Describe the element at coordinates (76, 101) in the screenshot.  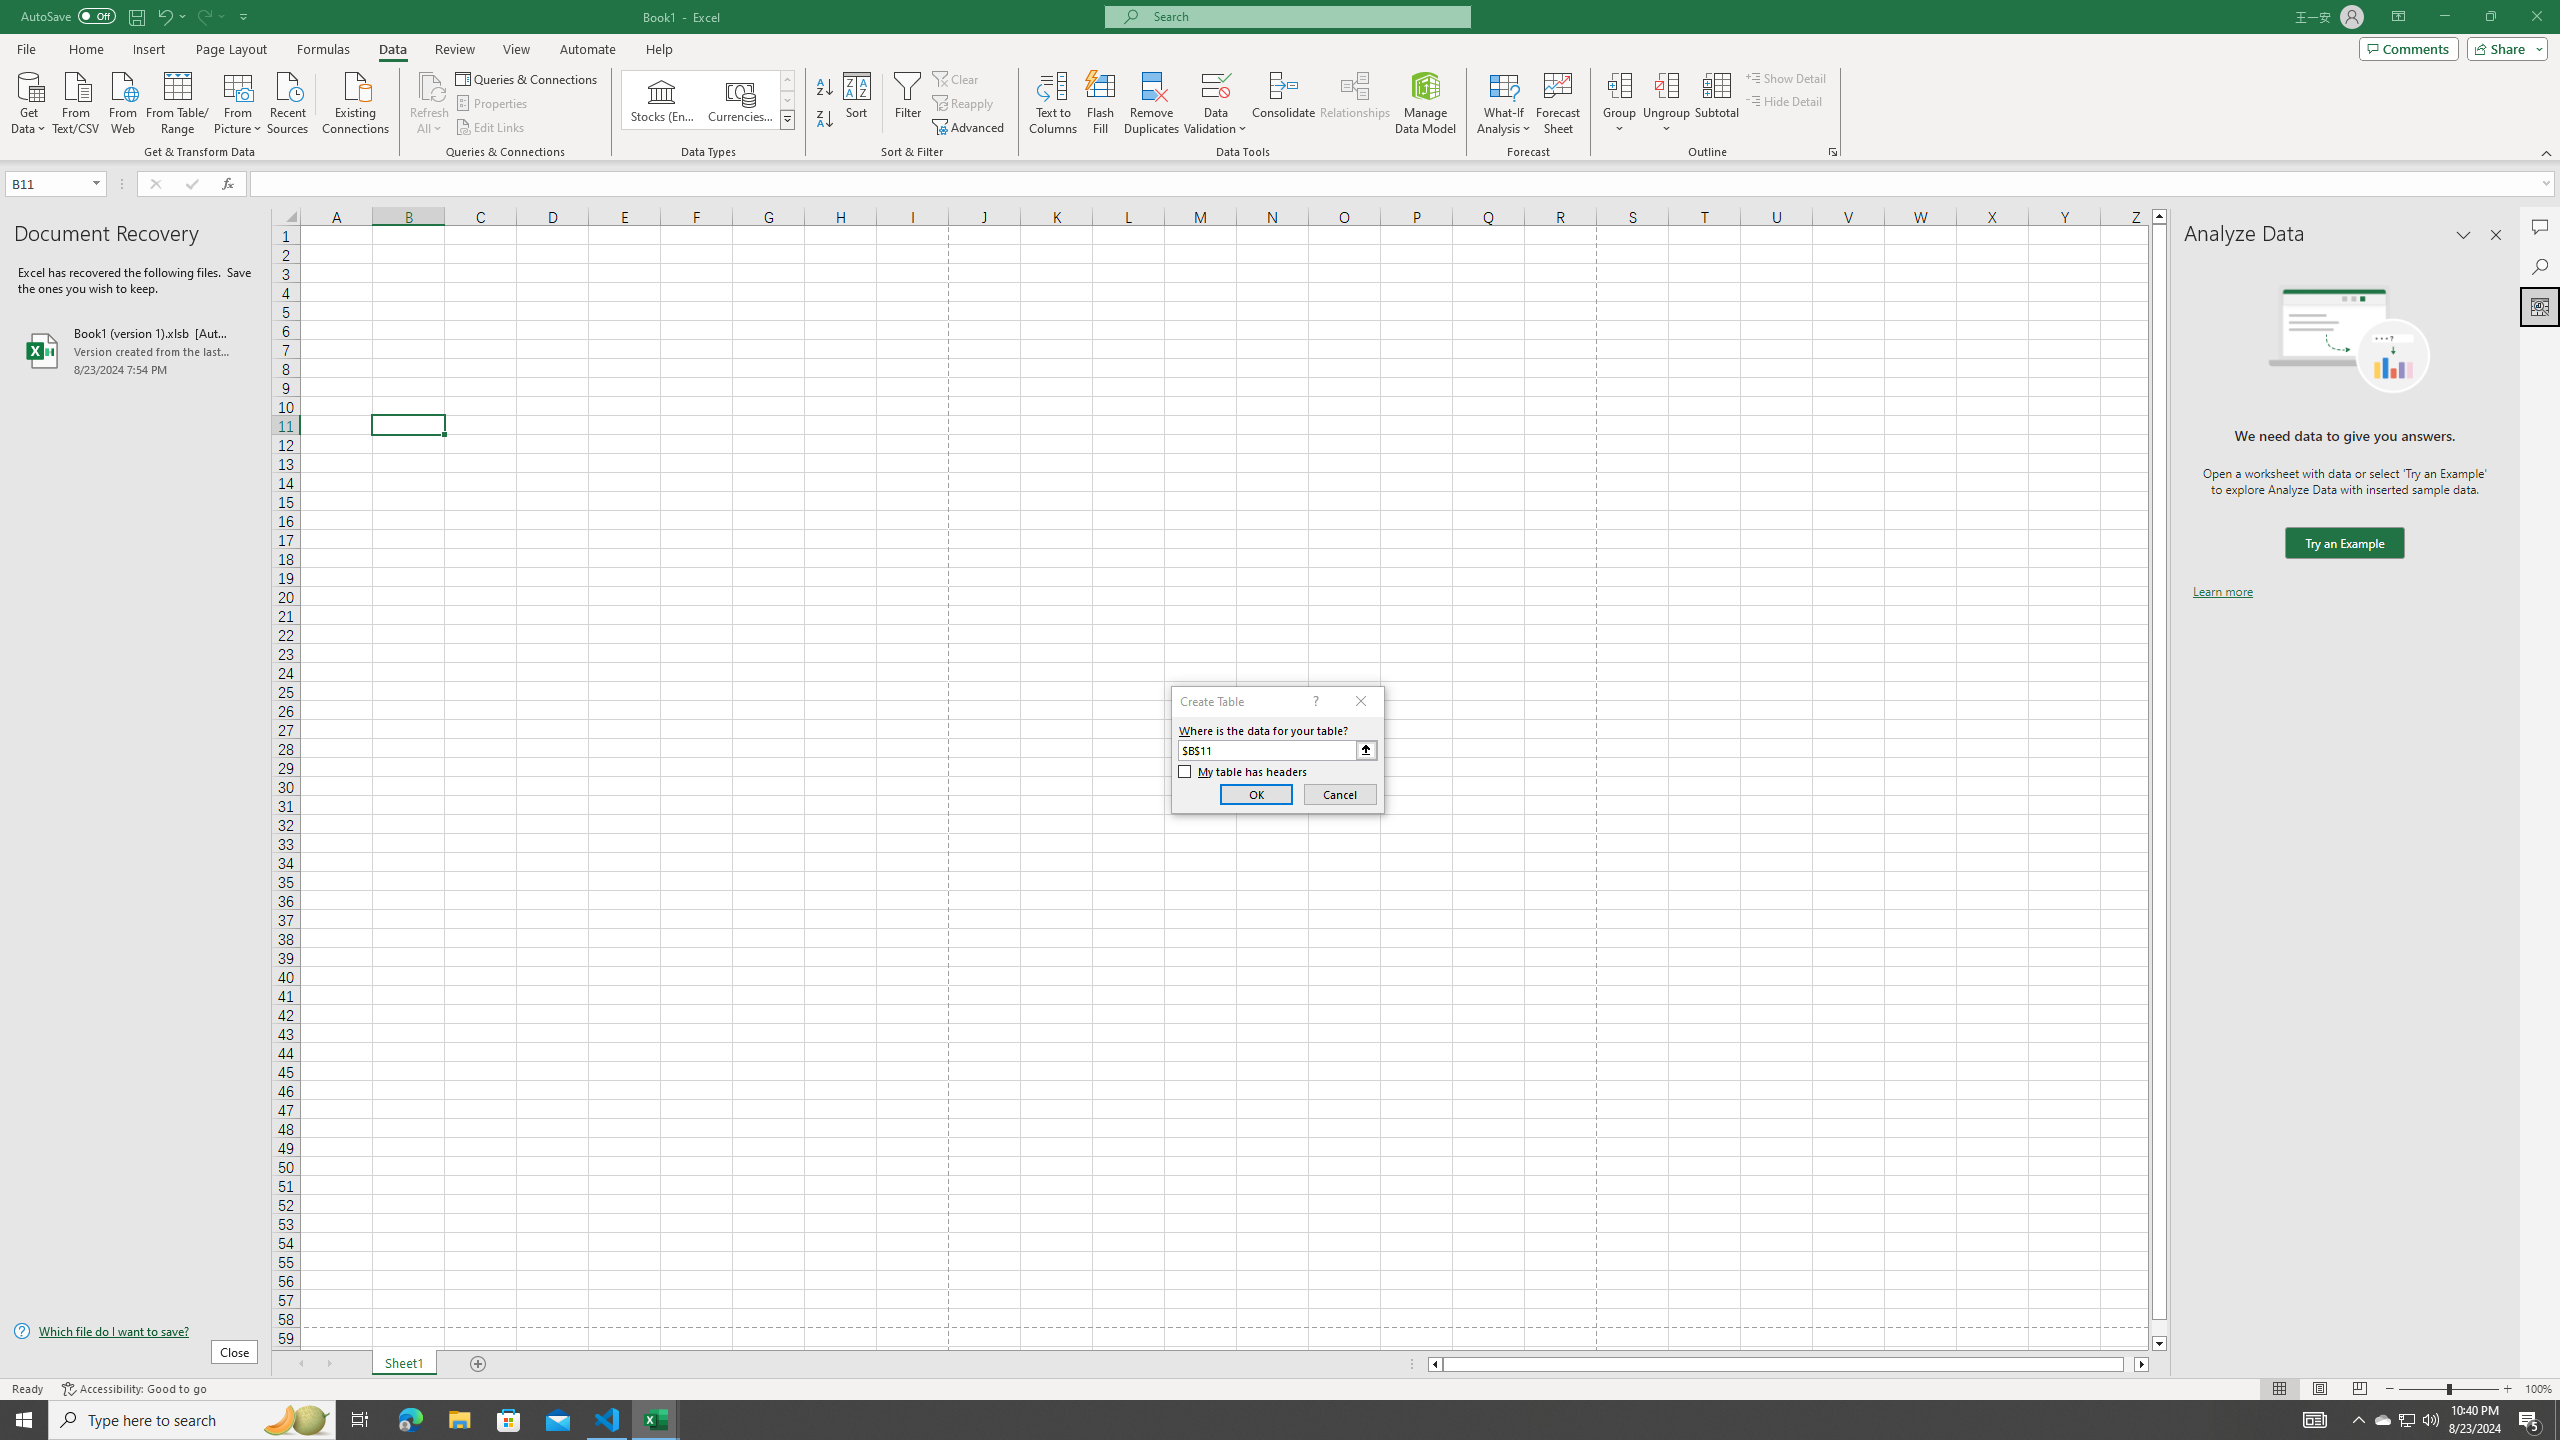
I see `From Text/CSV` at that location.